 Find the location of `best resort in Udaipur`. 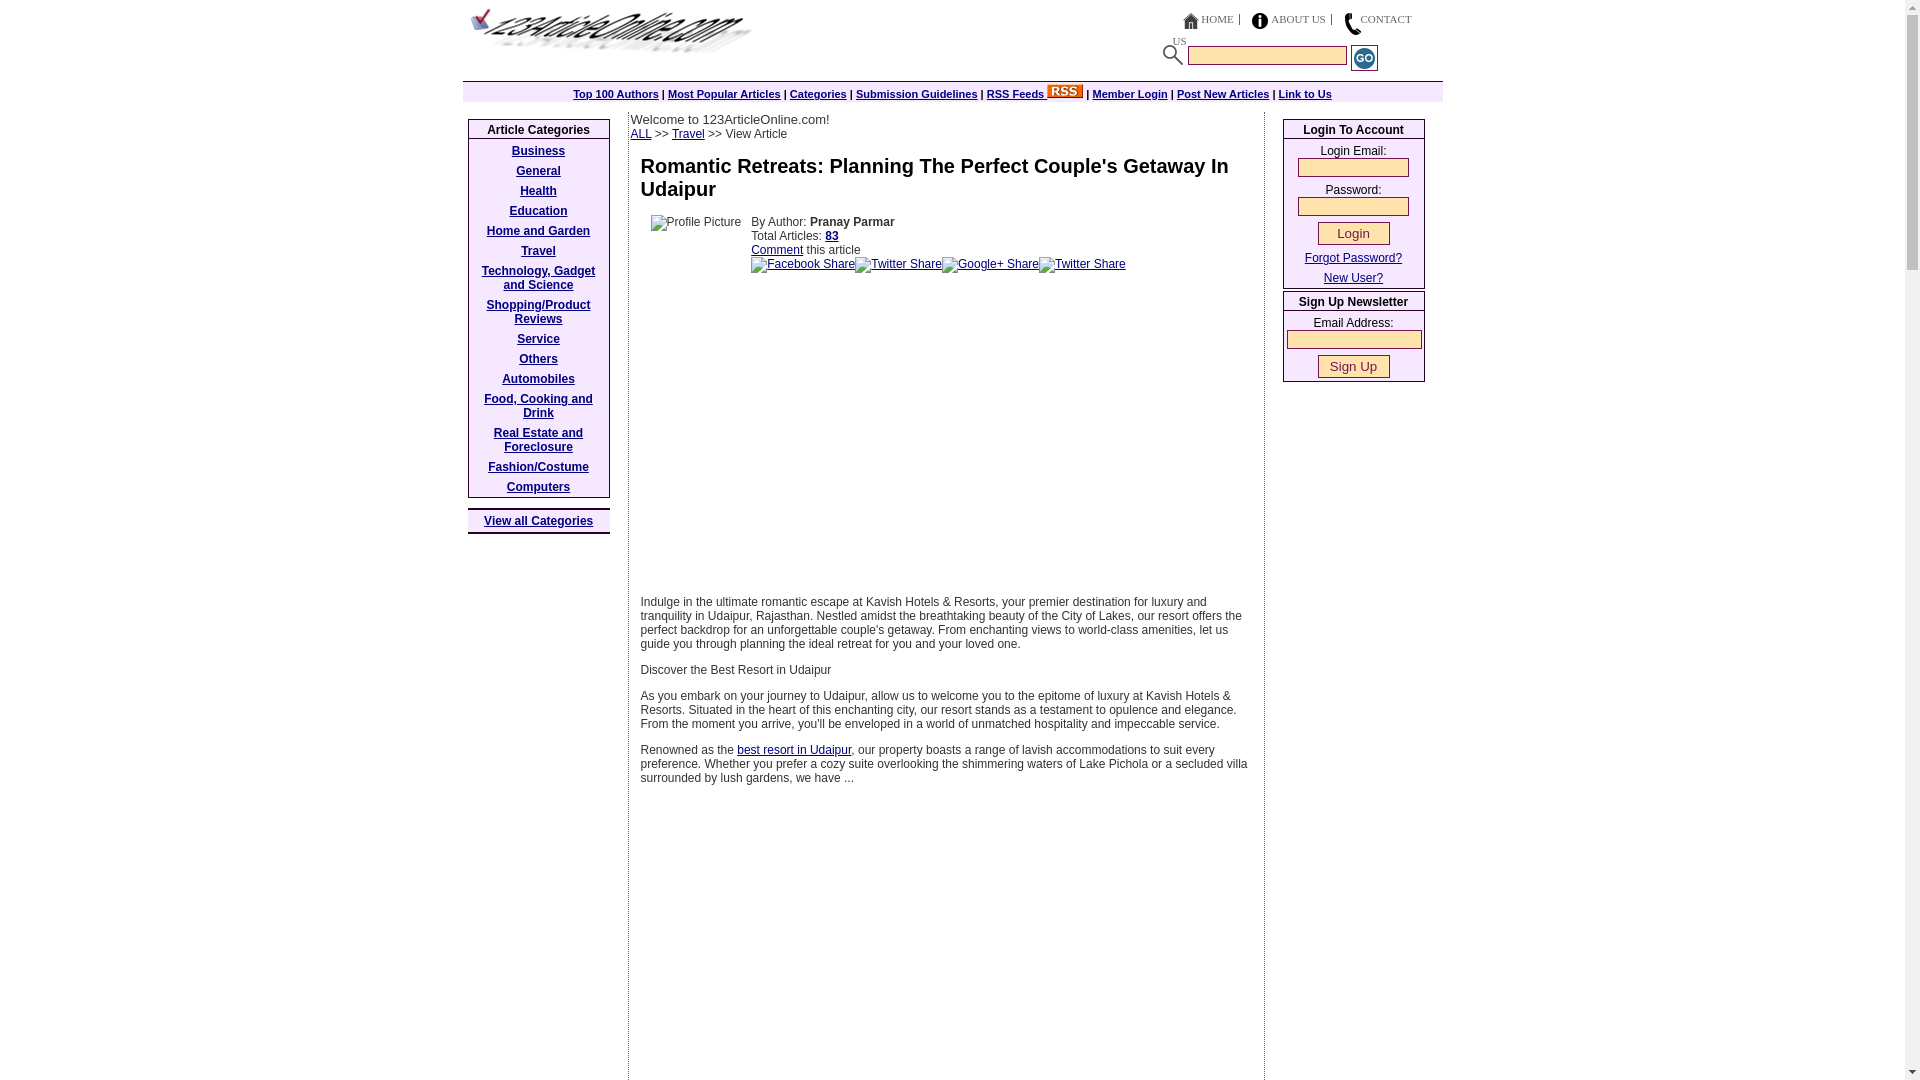

best resort in Udaipur is located at coordinates (794, 750).